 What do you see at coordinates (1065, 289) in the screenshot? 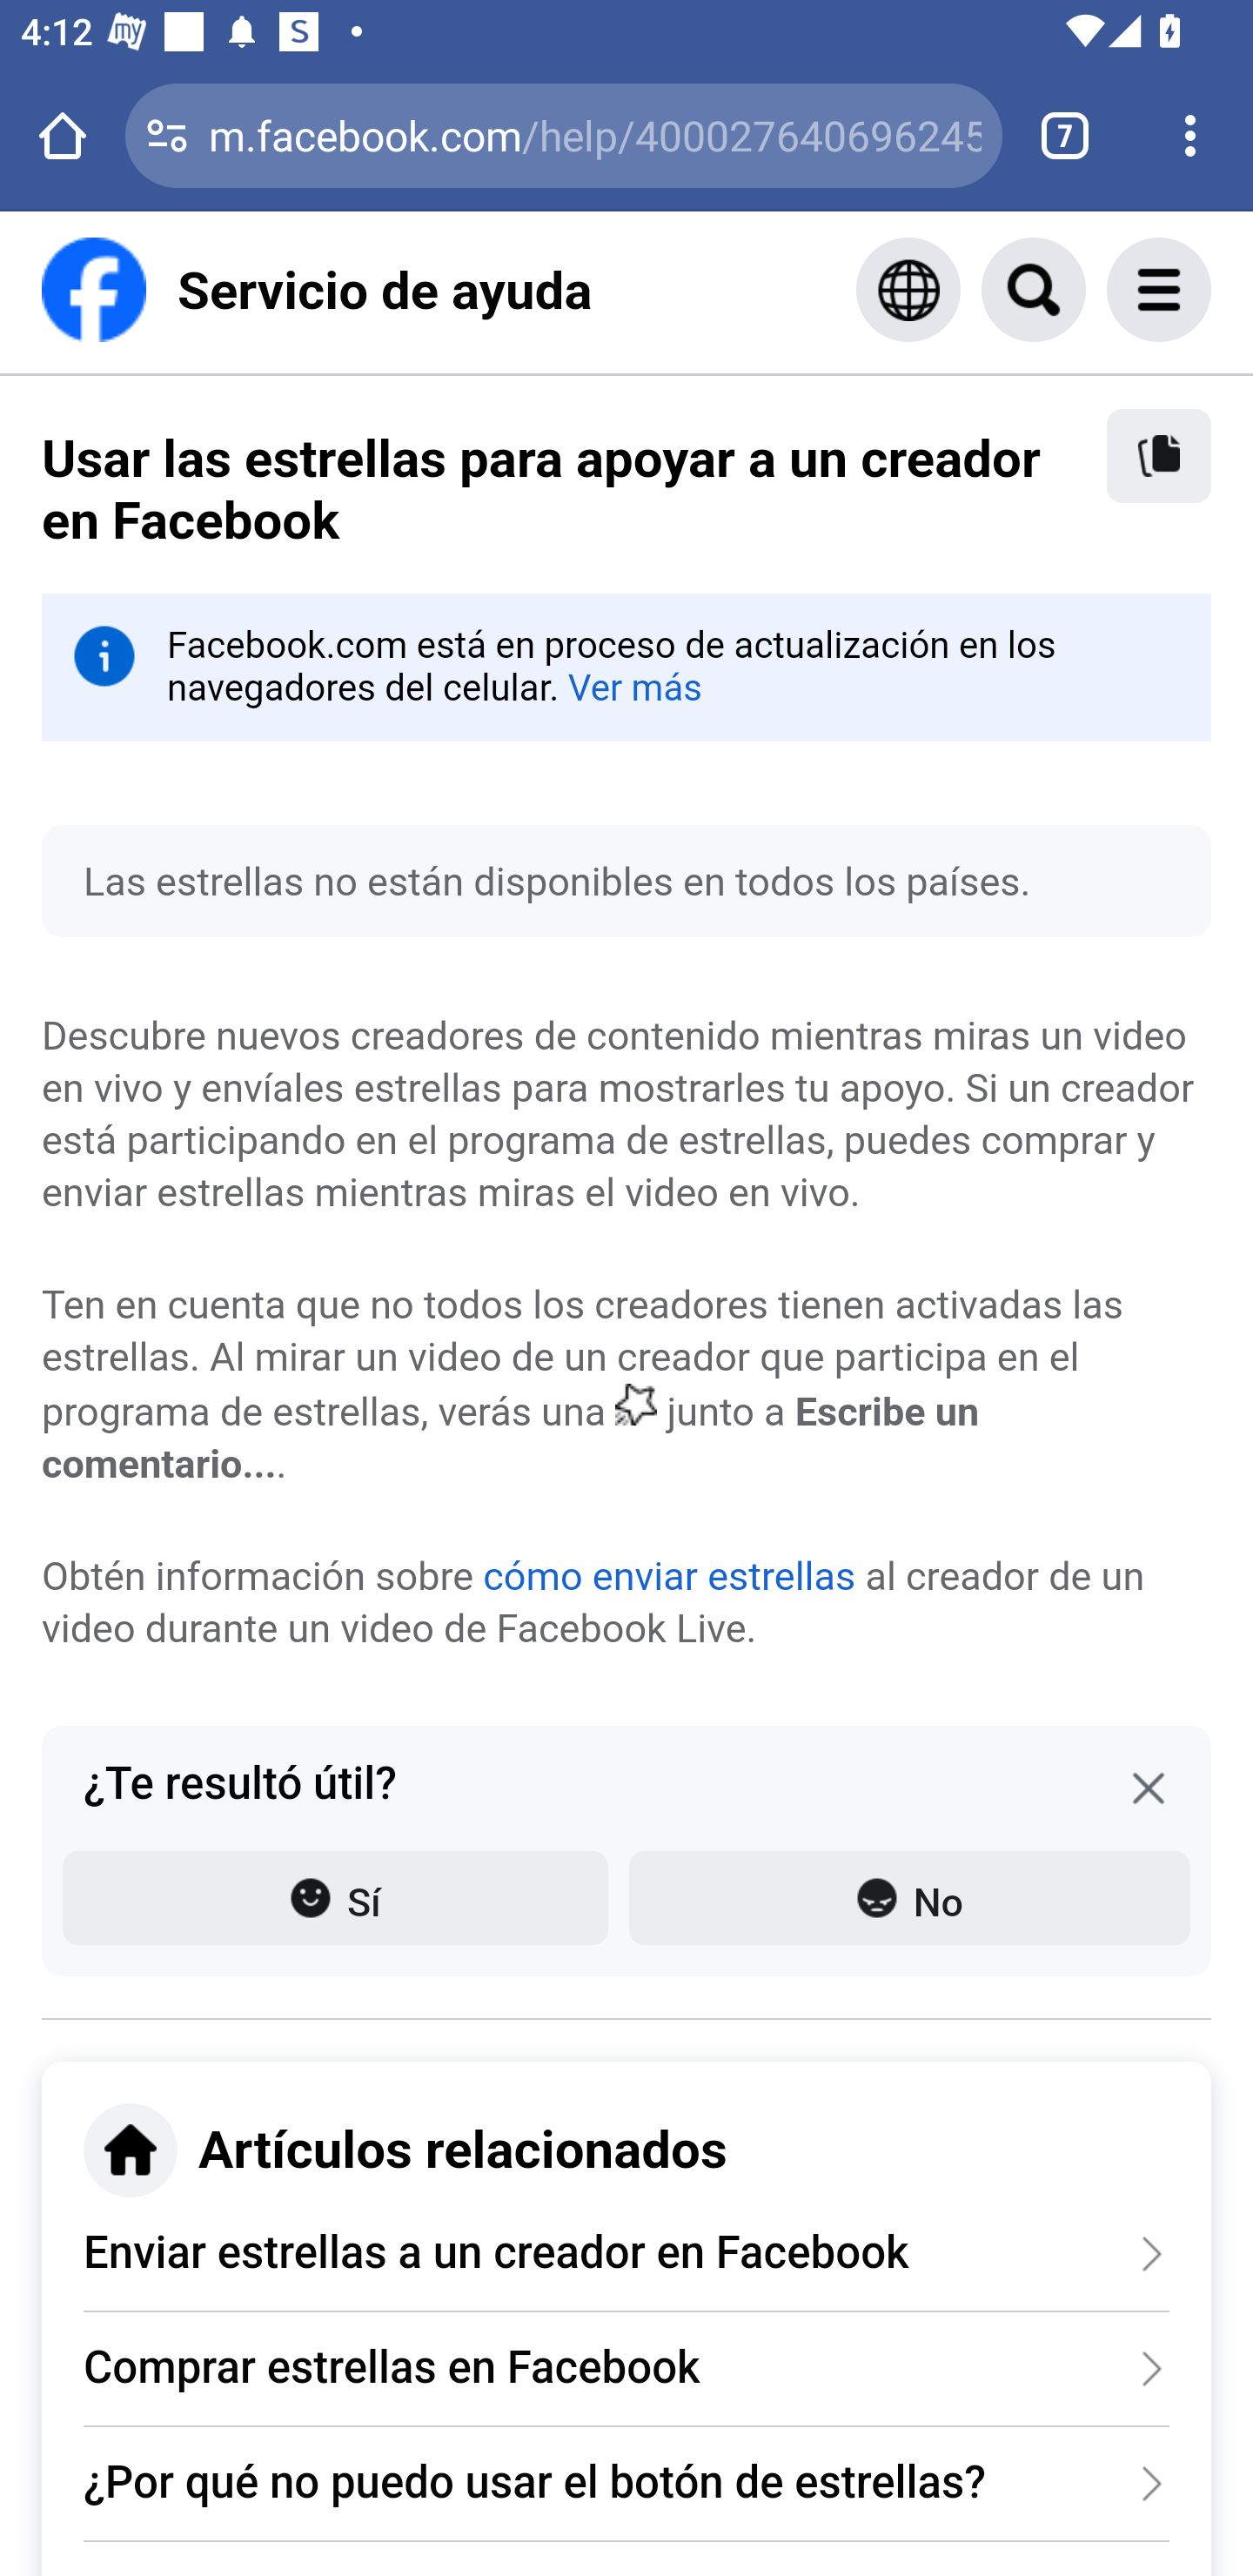
I see `Búsqueda en el servicio de ayuda` at bounding box center [1065, 289].